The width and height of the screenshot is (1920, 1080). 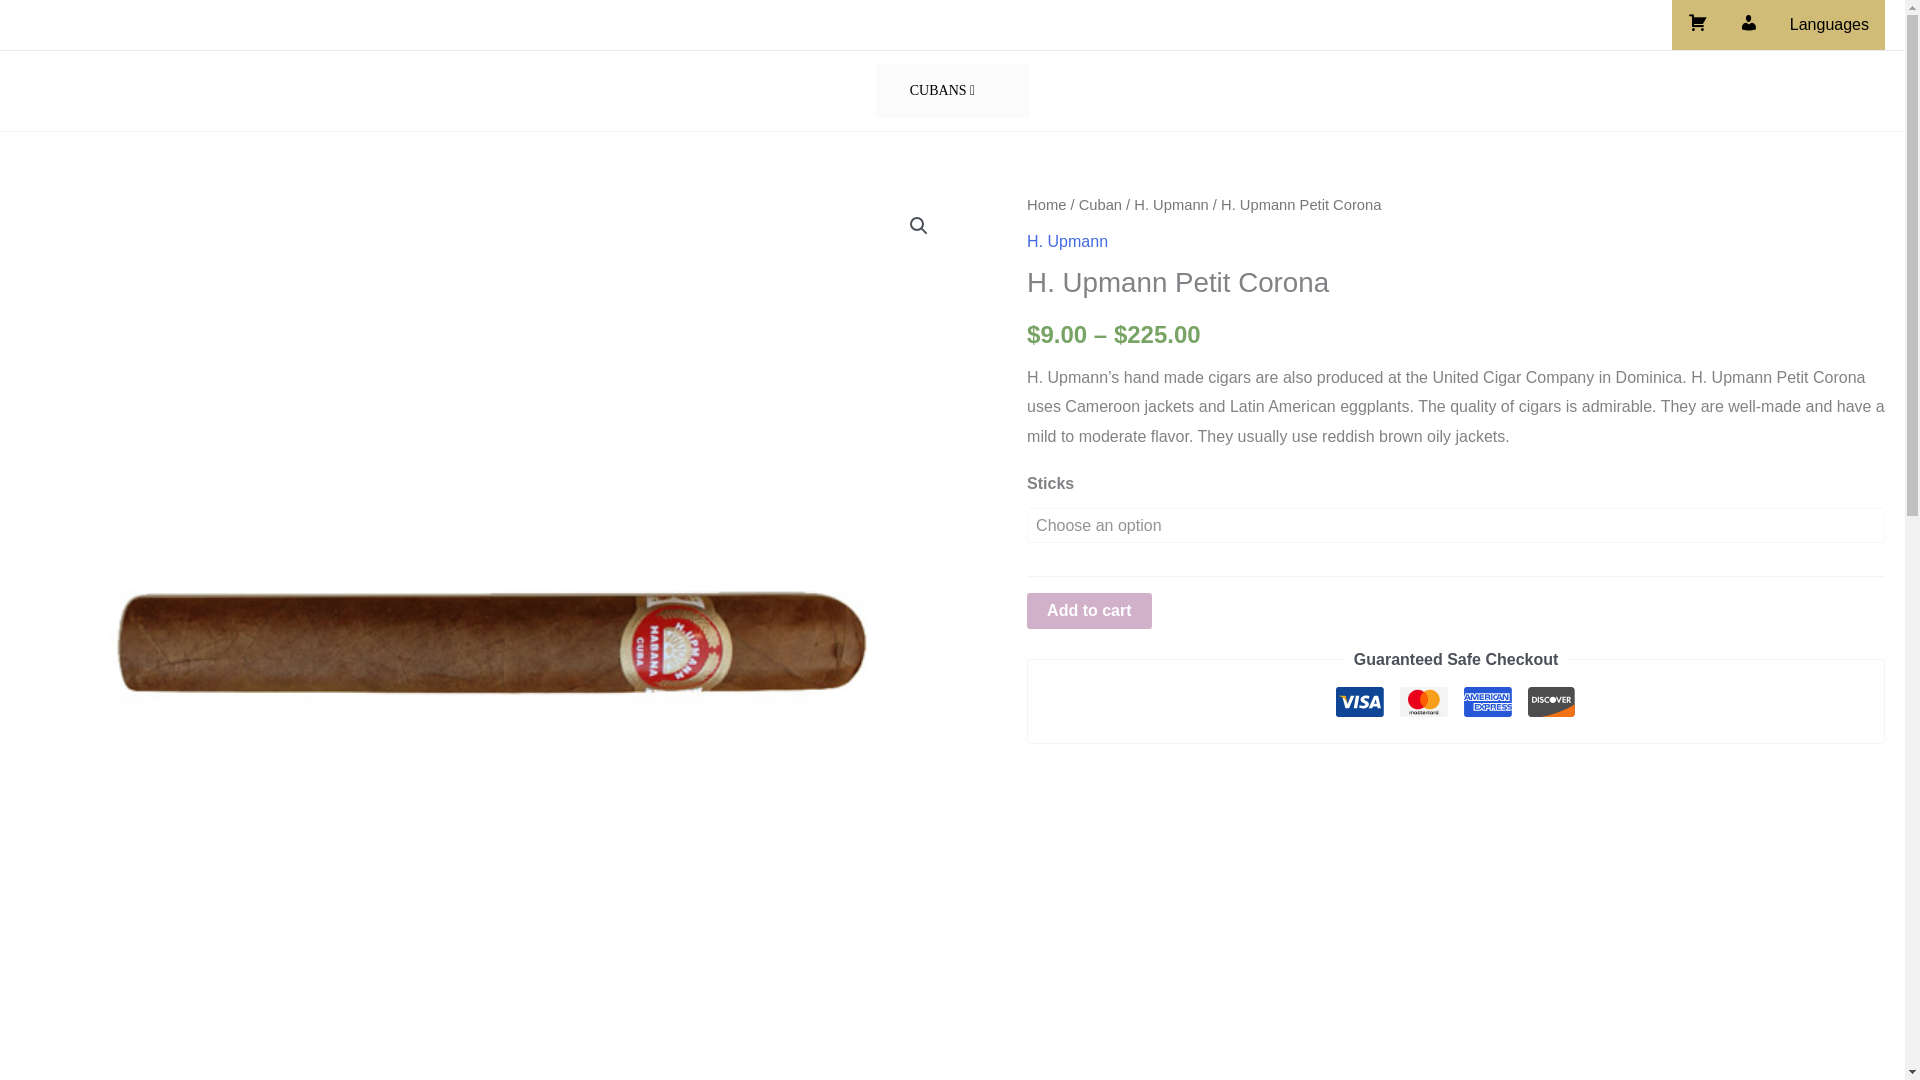 I want to click on H. Upmann, so click(x=1067, y=241).